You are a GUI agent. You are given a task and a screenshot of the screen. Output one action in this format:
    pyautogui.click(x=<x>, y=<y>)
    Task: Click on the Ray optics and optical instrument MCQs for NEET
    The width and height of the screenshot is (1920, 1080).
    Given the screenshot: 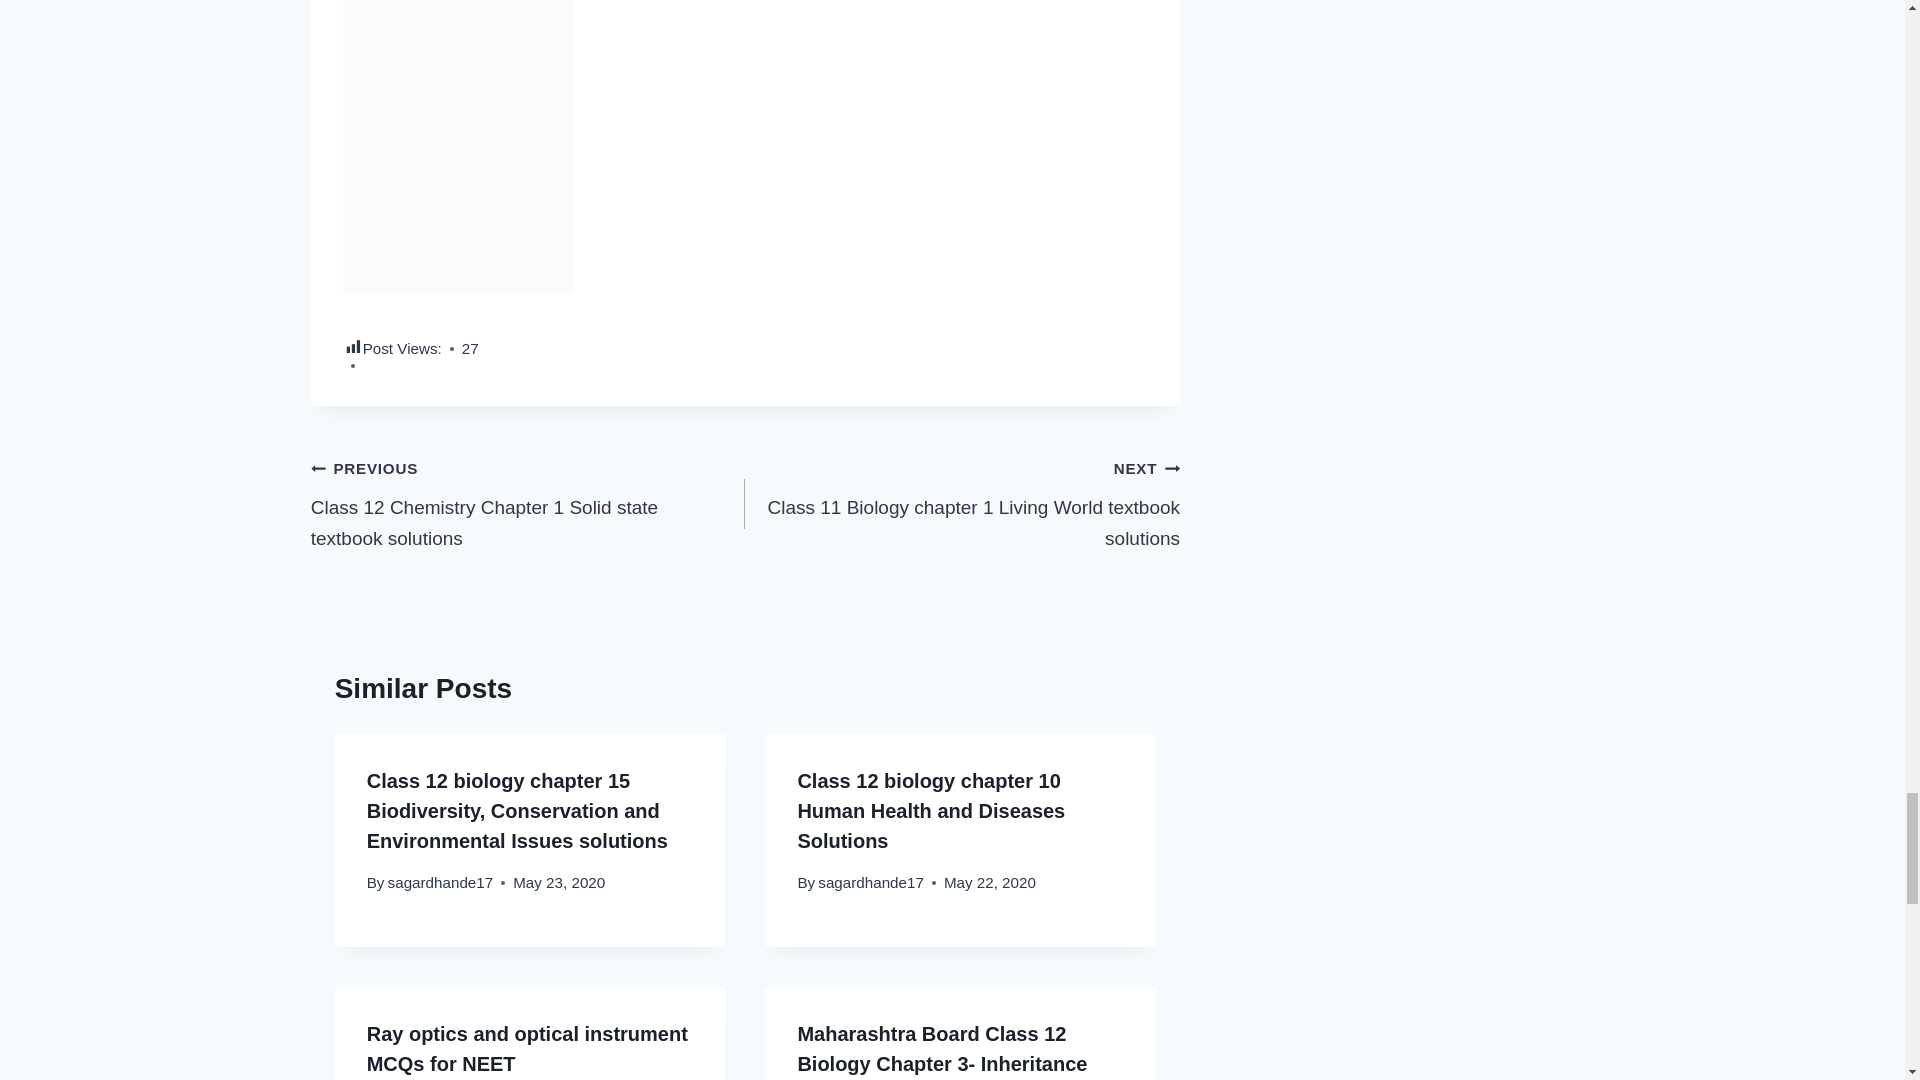 What is the action you would take?
    pyautogui.click(x=526, y=1048)
    